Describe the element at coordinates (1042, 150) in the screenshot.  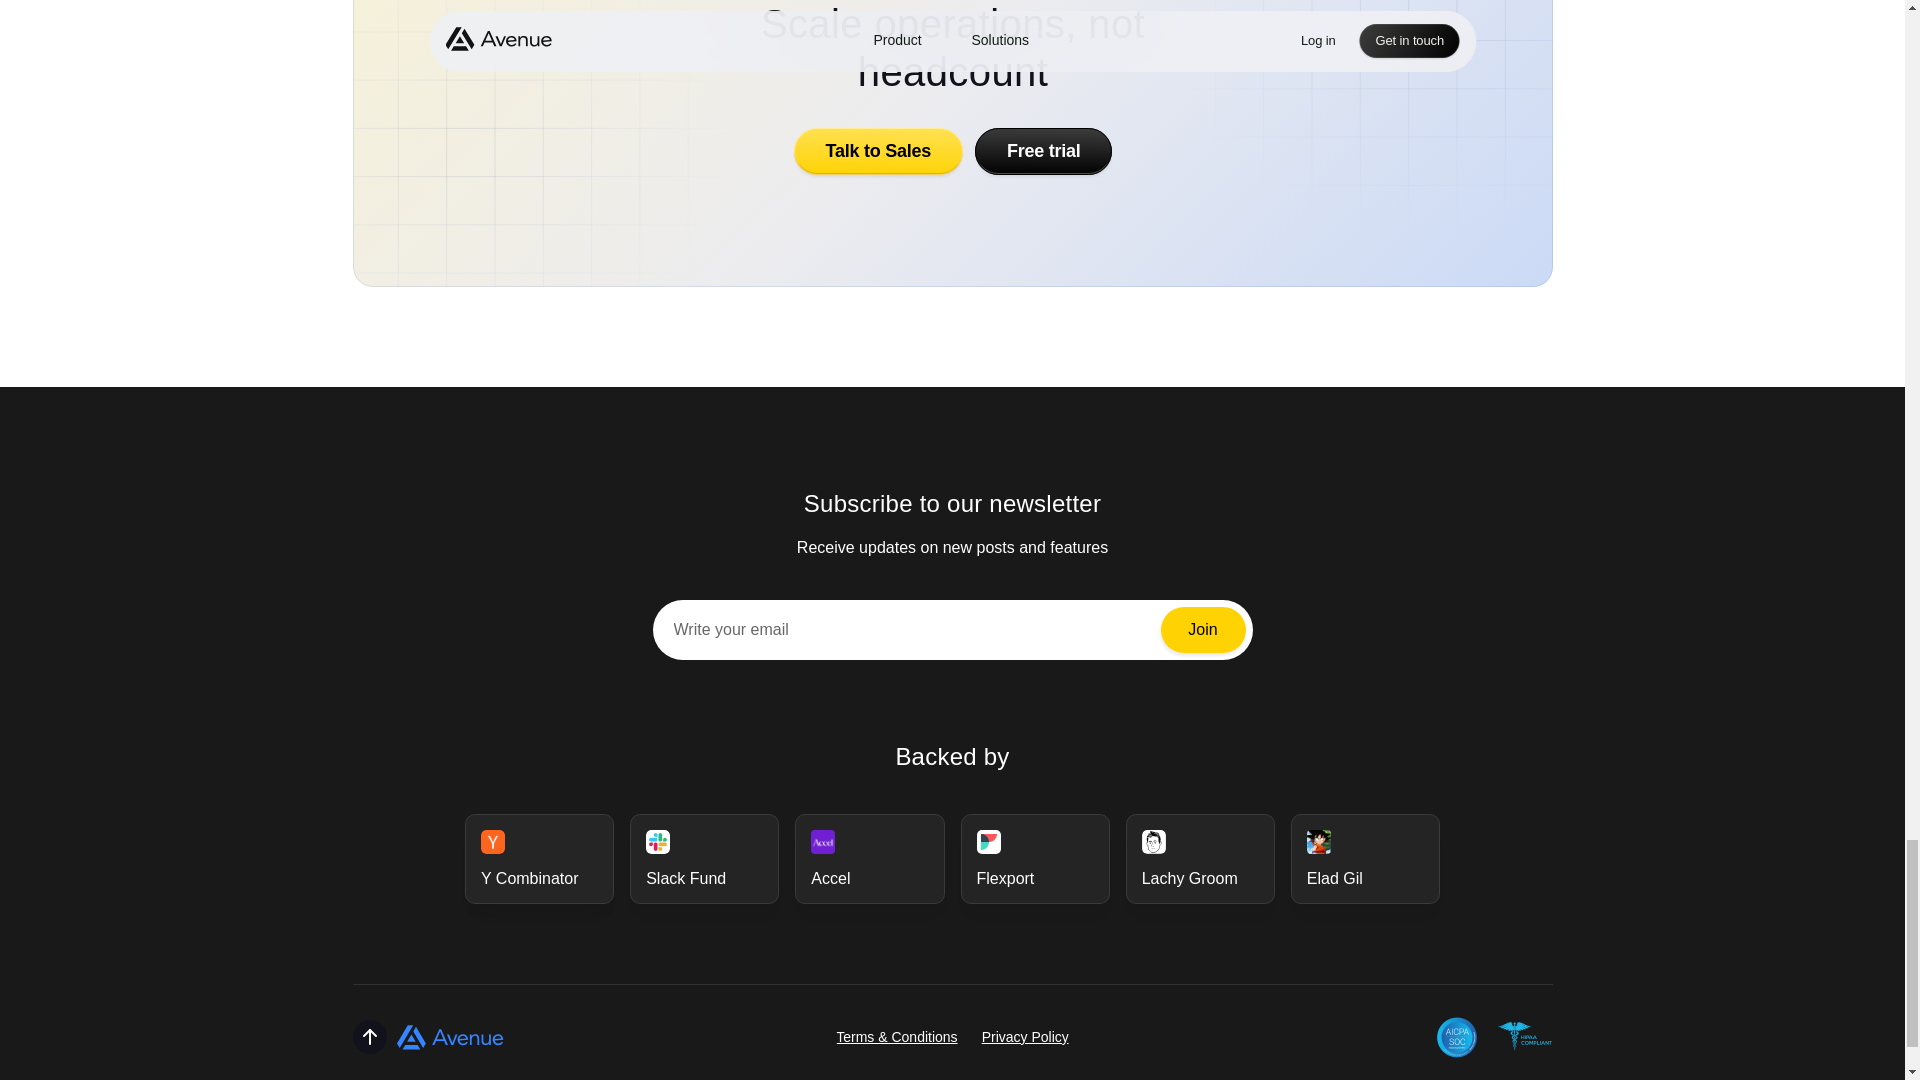
I see `Free trial` at that location.